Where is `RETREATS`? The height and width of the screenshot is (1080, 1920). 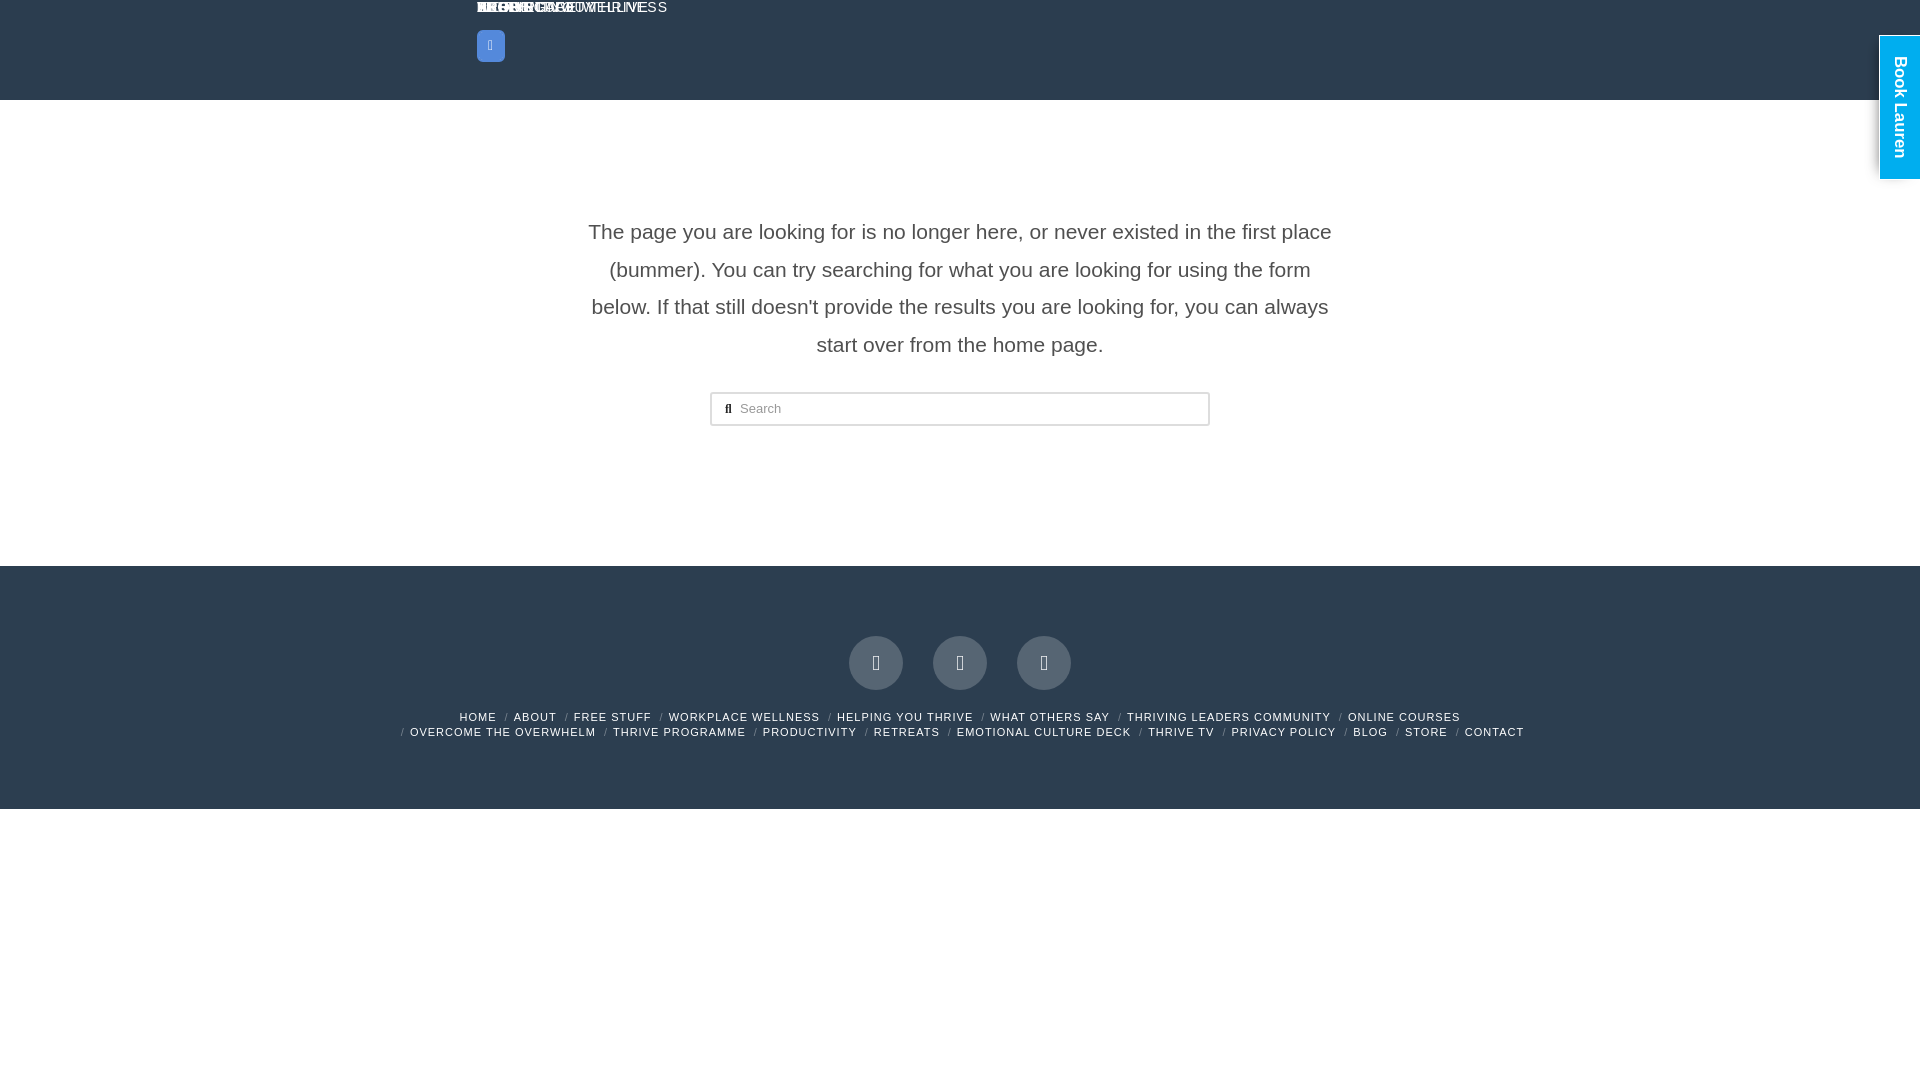 RETREATS is located at coordinates (906, 731).